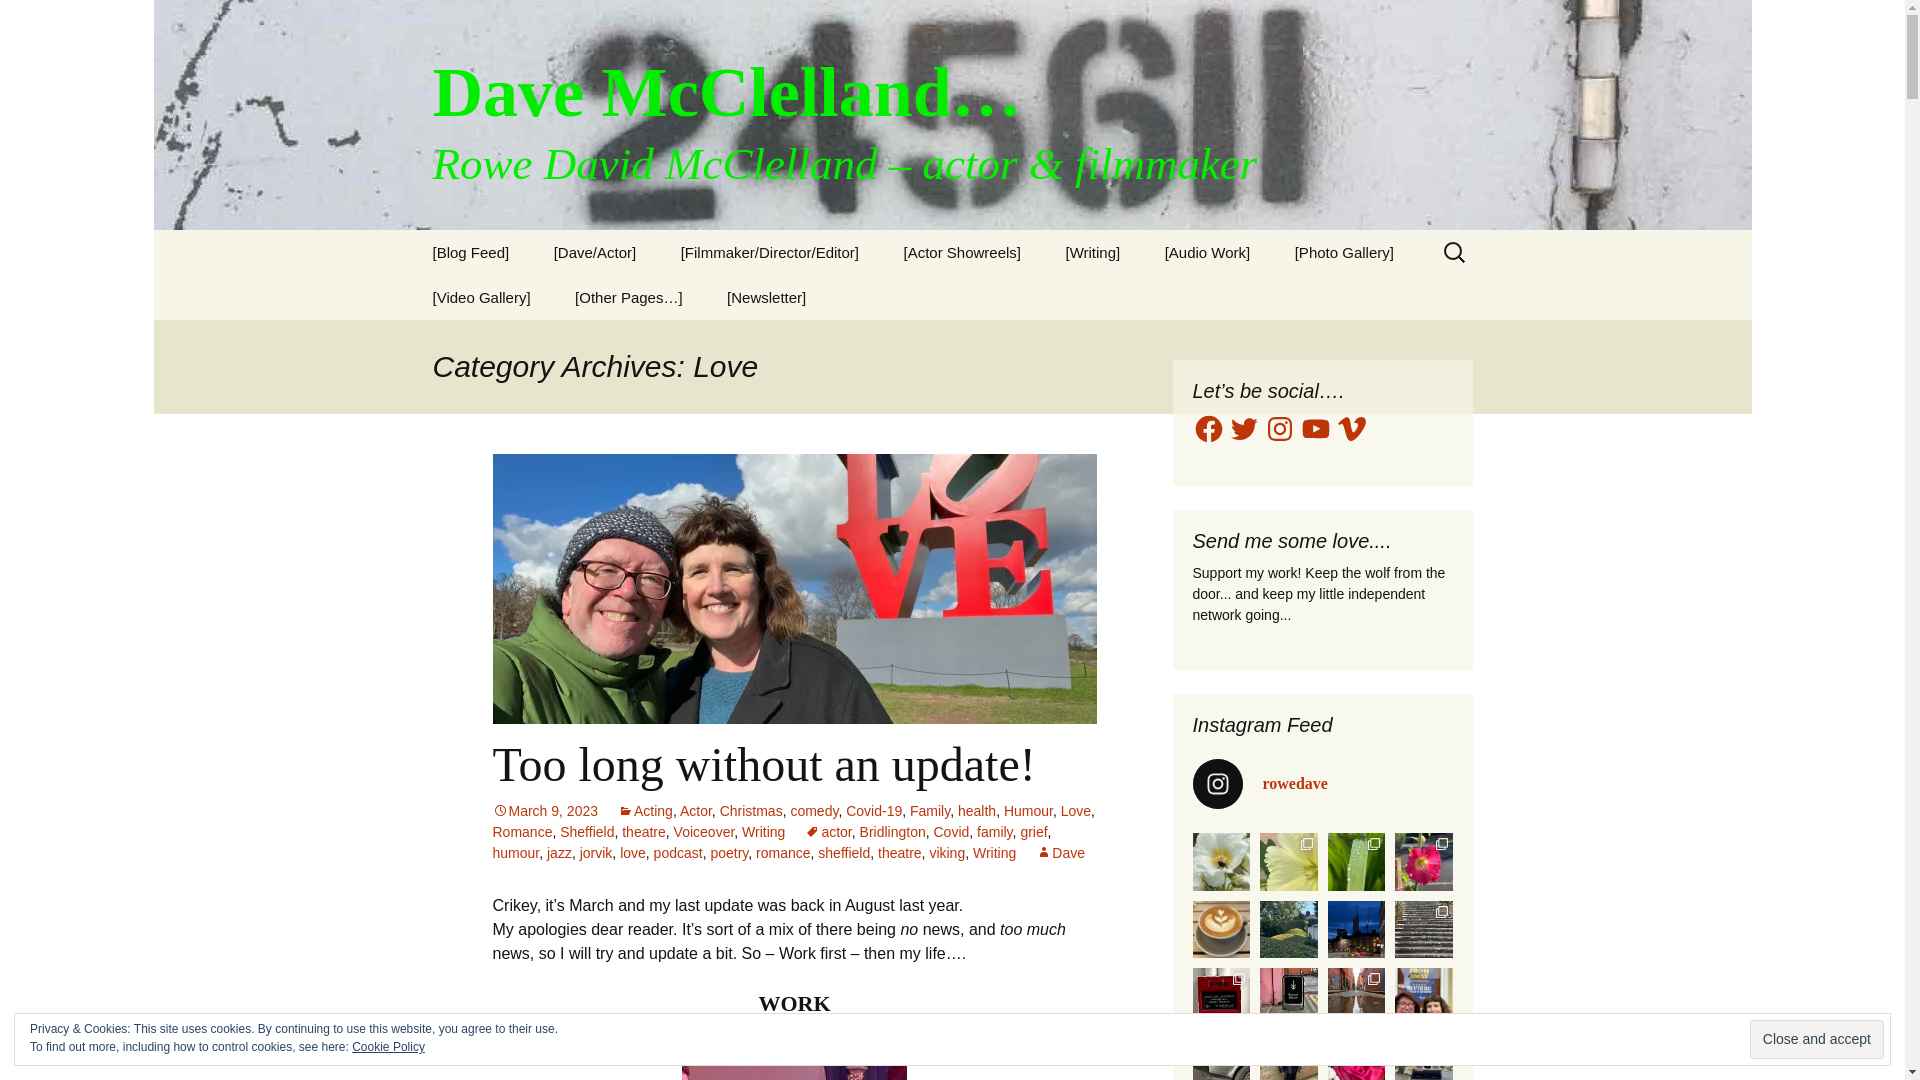 The height and width of the screenshot is (1080, 1920). Describe the element at coordinates (544, 810) in the screenshot. I see `March 9, 2023` at that location.